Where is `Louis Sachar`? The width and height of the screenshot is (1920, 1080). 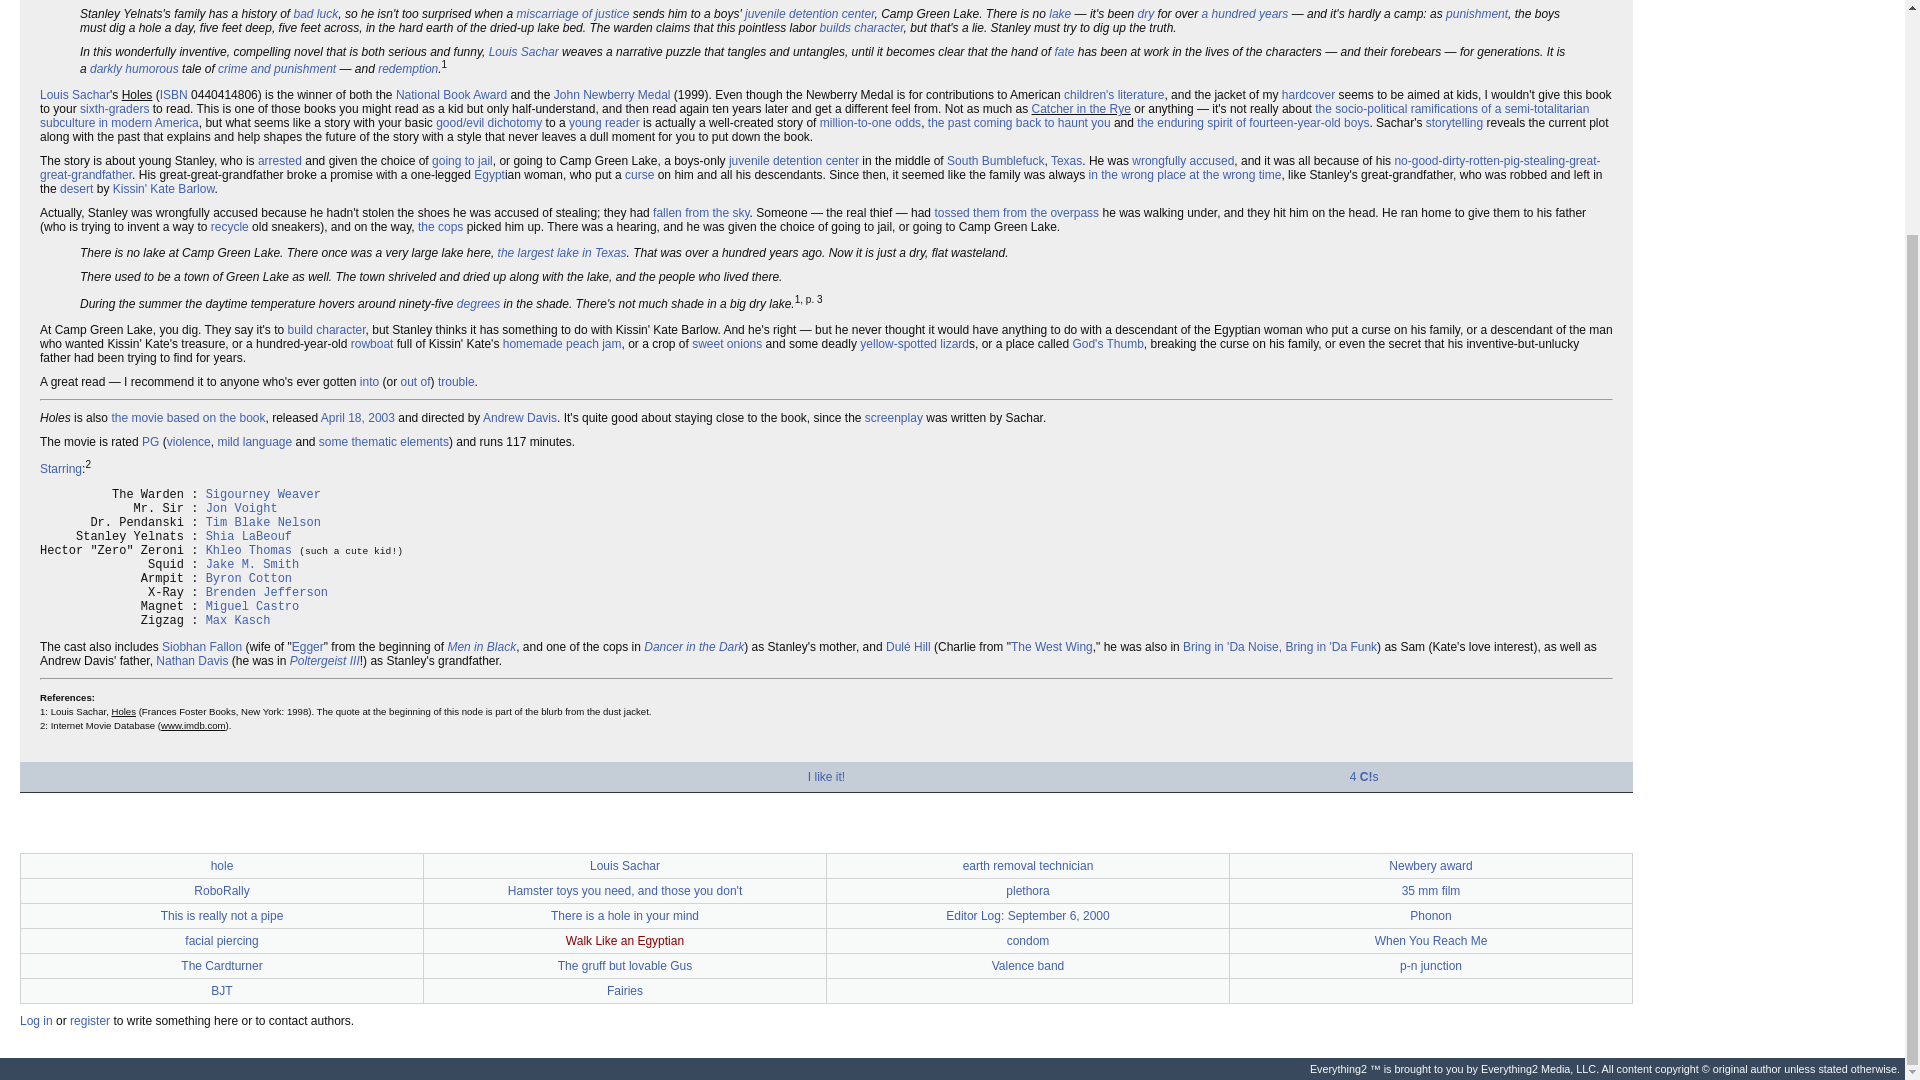
Louis Sachar is located at coordinates (524, 52).